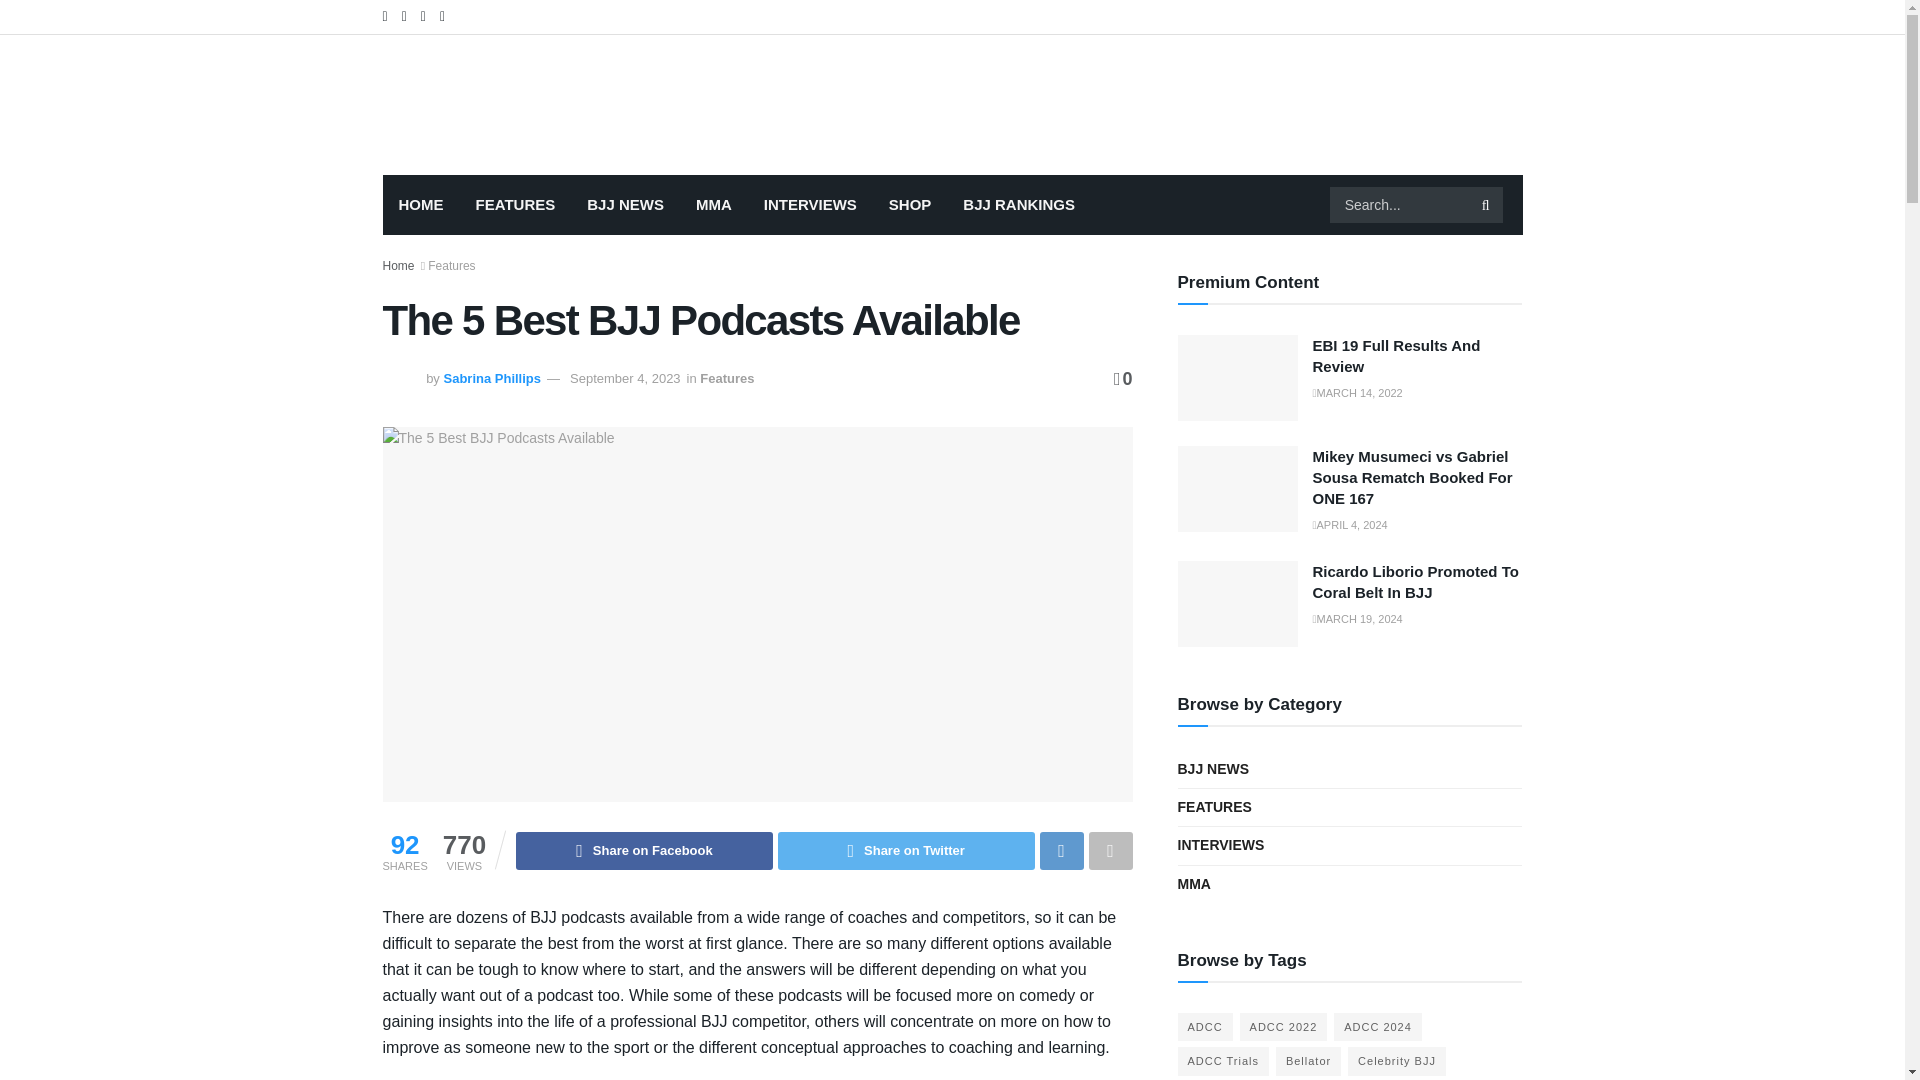 This screenshot has width=1920, height=1080. What do you see at coordinates (714, 204) in the screenshot?
I see `MMA` at bounding box center [714, 204].